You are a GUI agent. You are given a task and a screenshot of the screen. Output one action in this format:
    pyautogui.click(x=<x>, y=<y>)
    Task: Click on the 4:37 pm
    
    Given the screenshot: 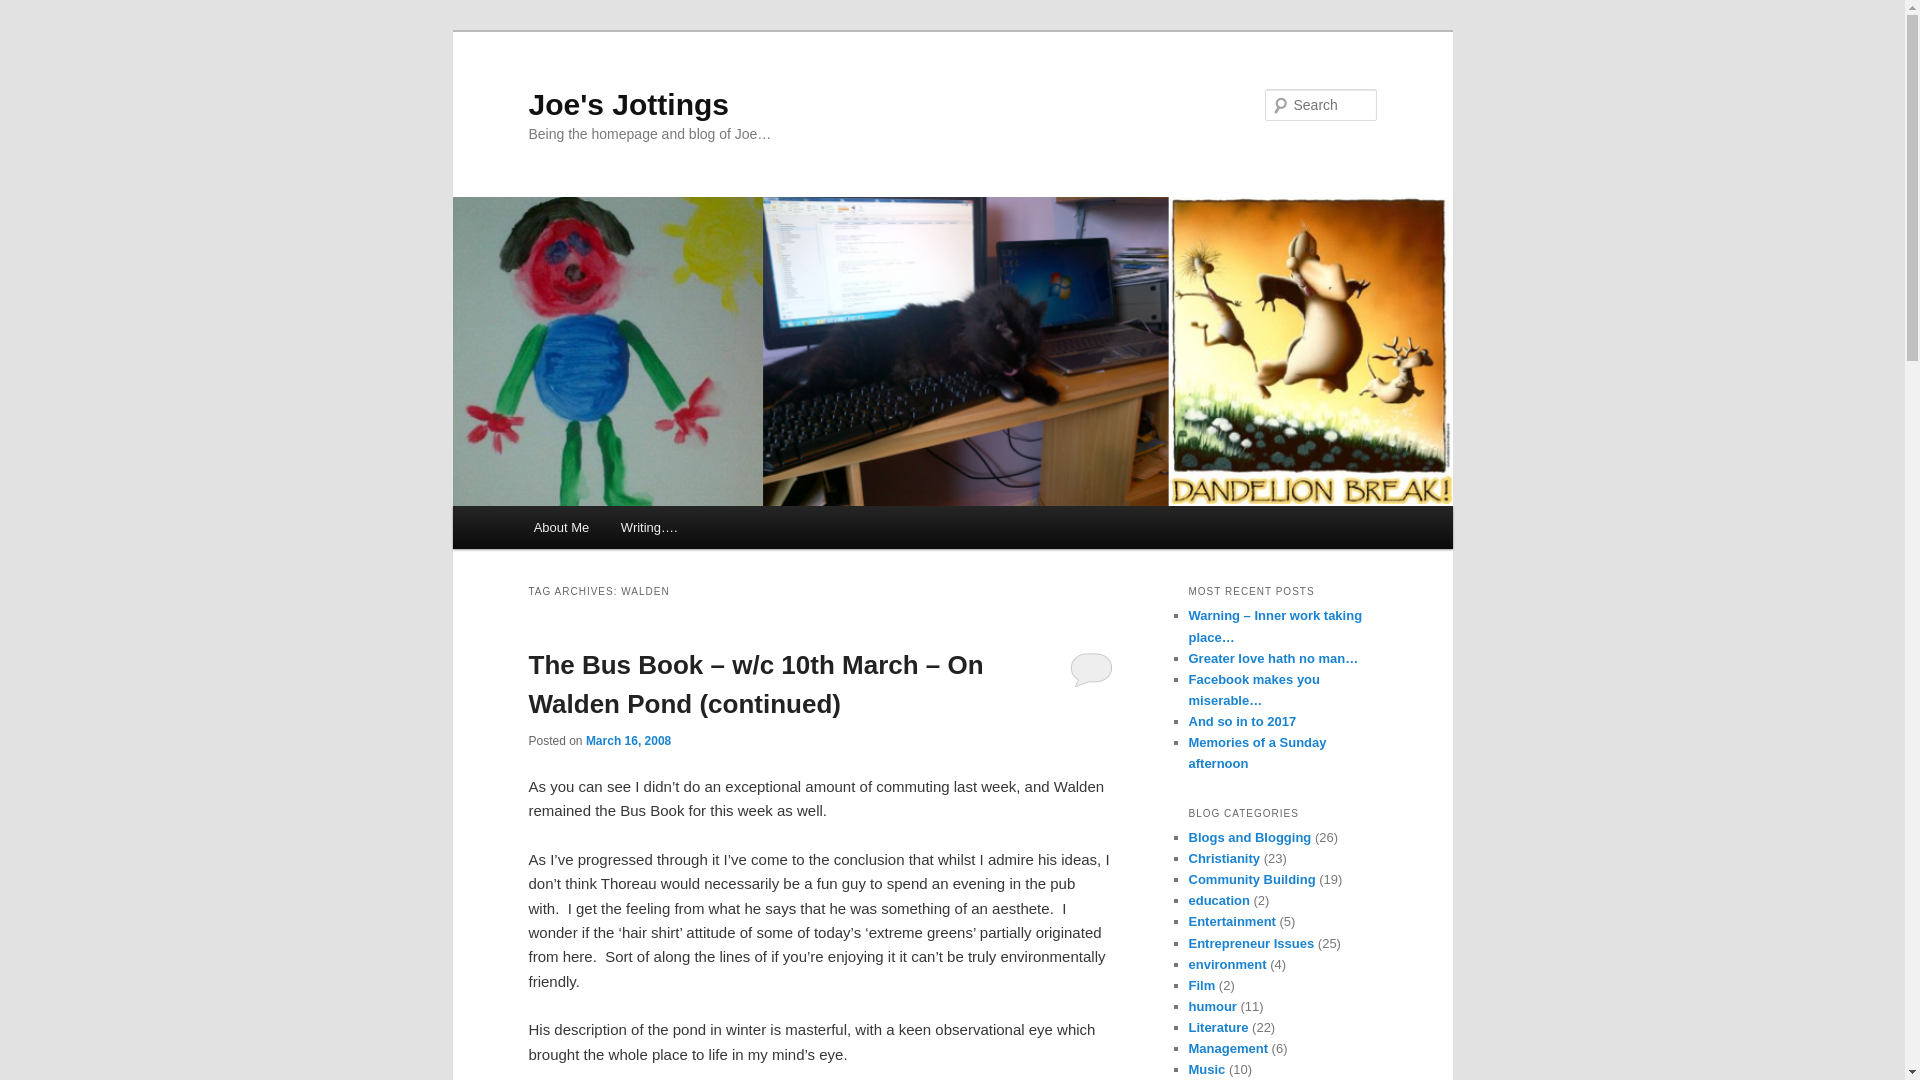 What is the action you would take?
    pyautogui.click(x=628, y=741)
    